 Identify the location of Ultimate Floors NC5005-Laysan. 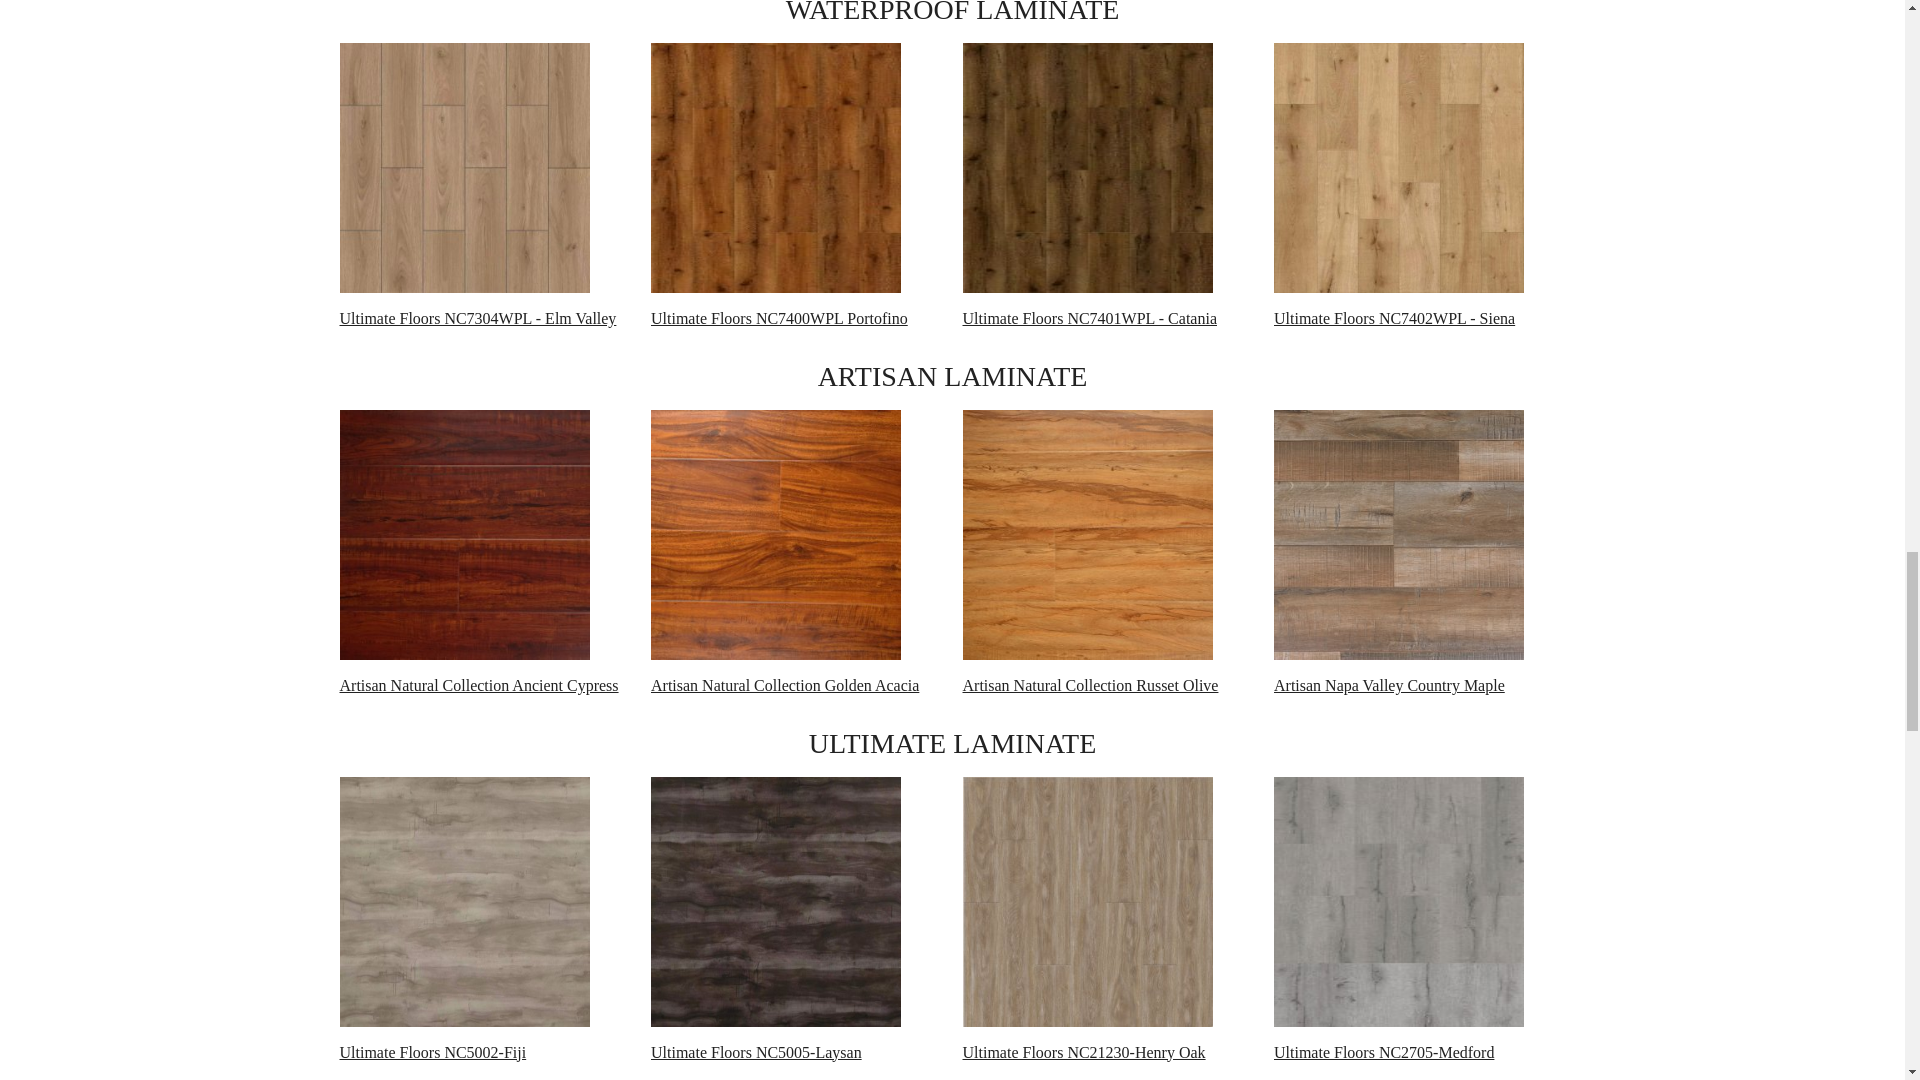
(775, 902).